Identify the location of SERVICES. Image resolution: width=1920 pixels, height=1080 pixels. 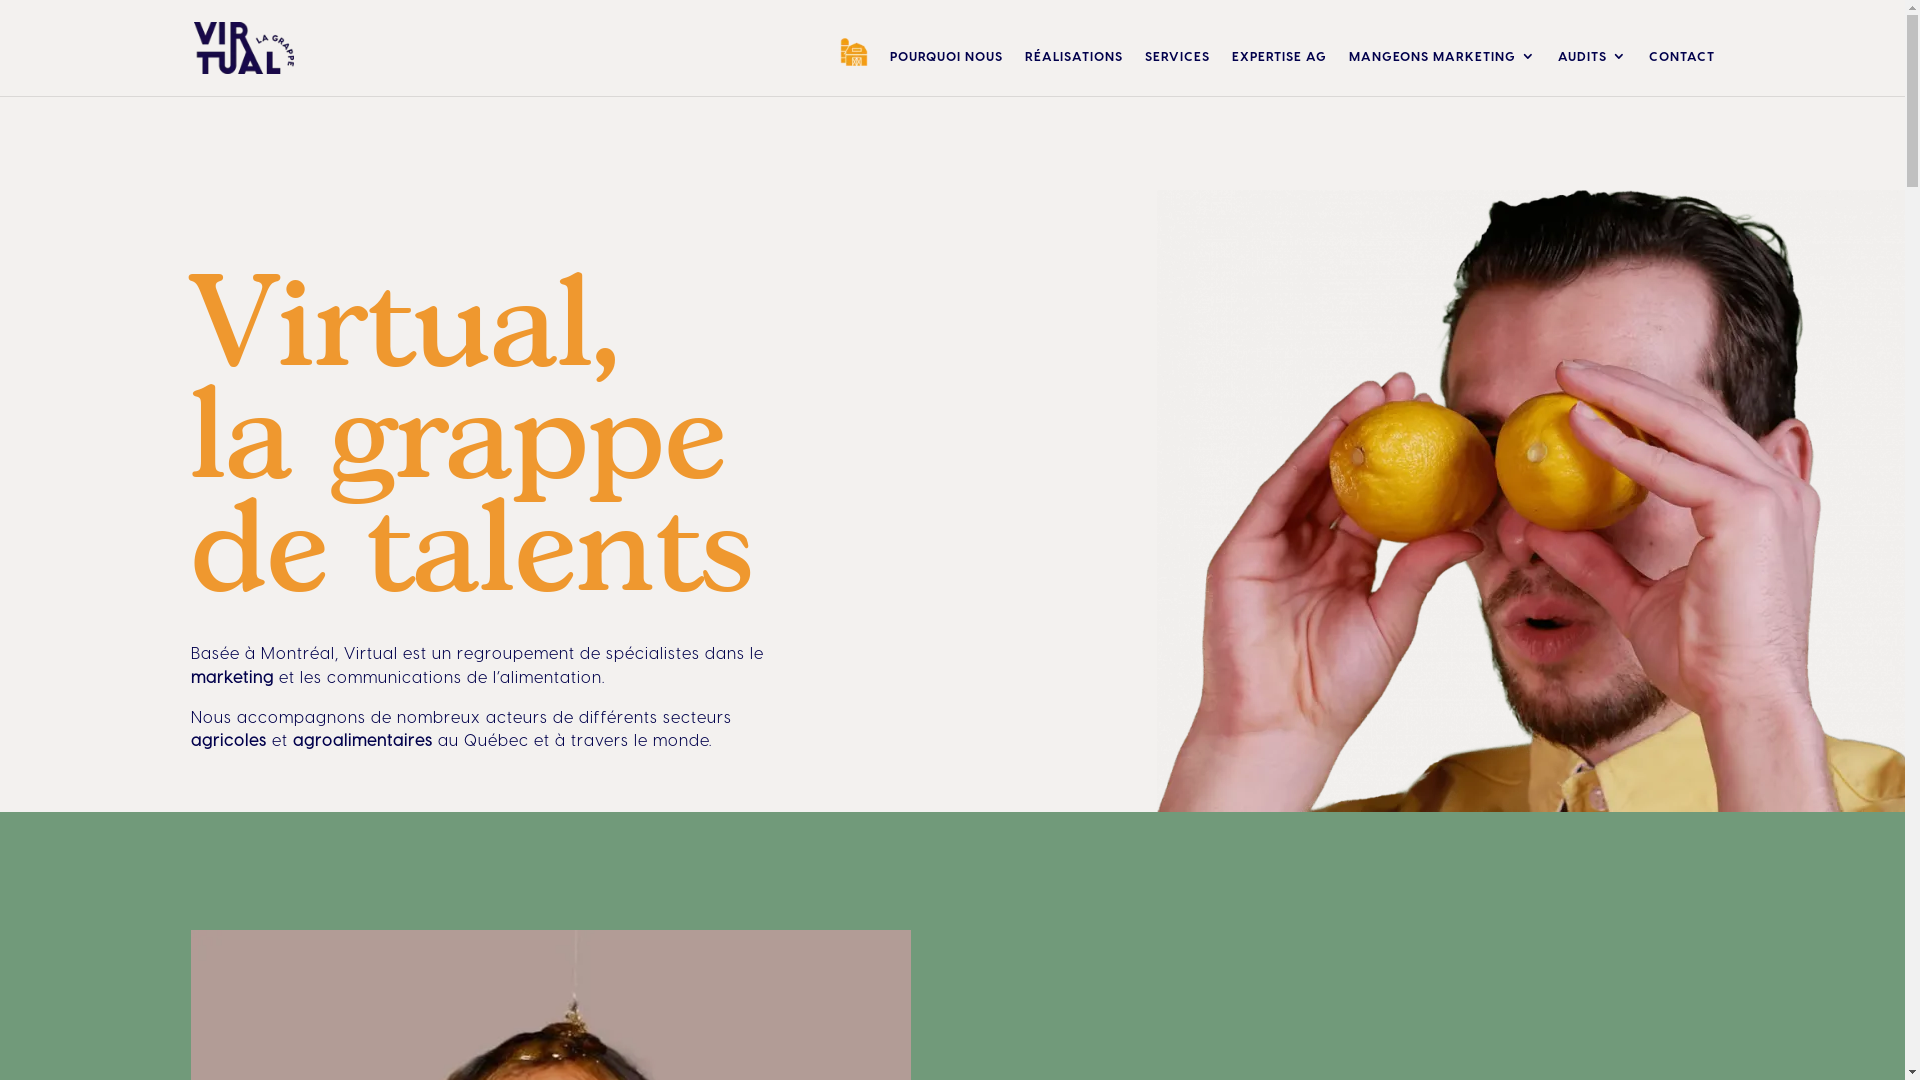
(1176, 72).